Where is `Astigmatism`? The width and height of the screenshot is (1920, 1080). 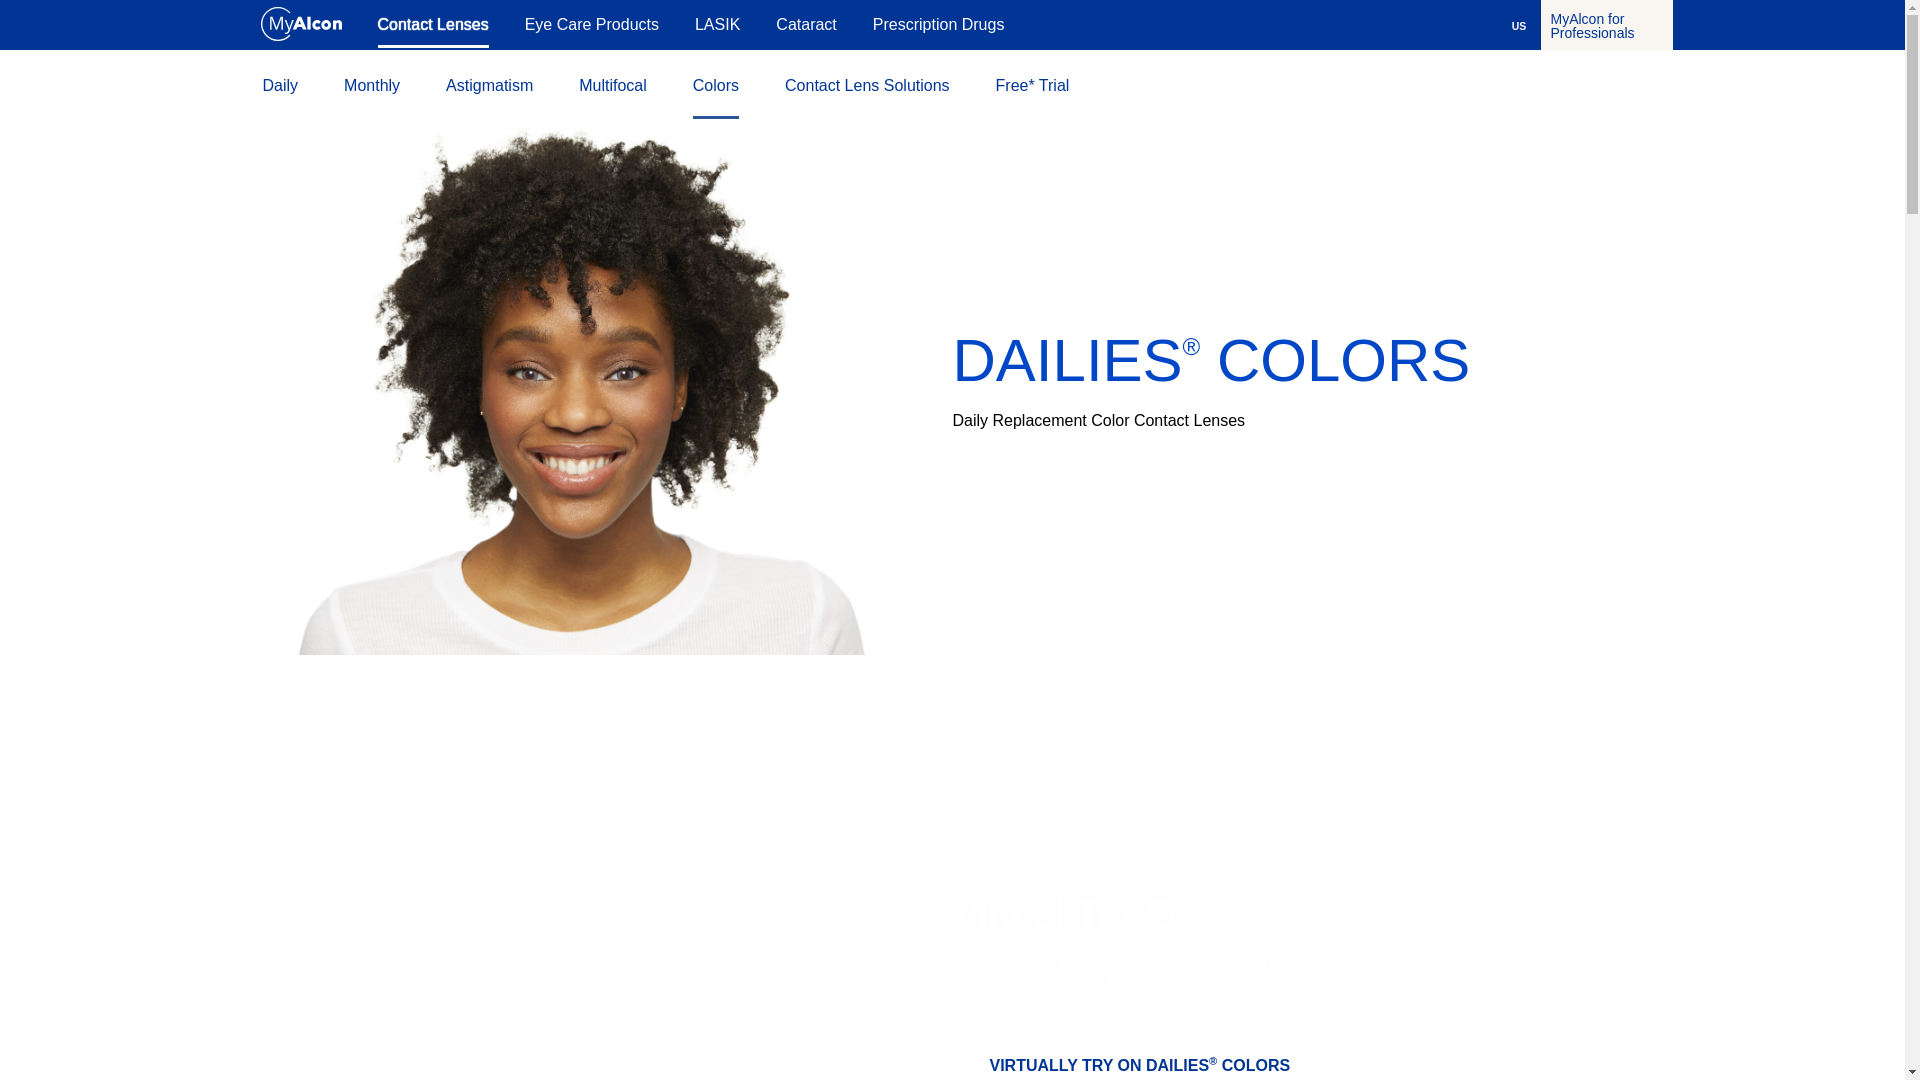 Astigmatism is located at coordinates (489, 84).